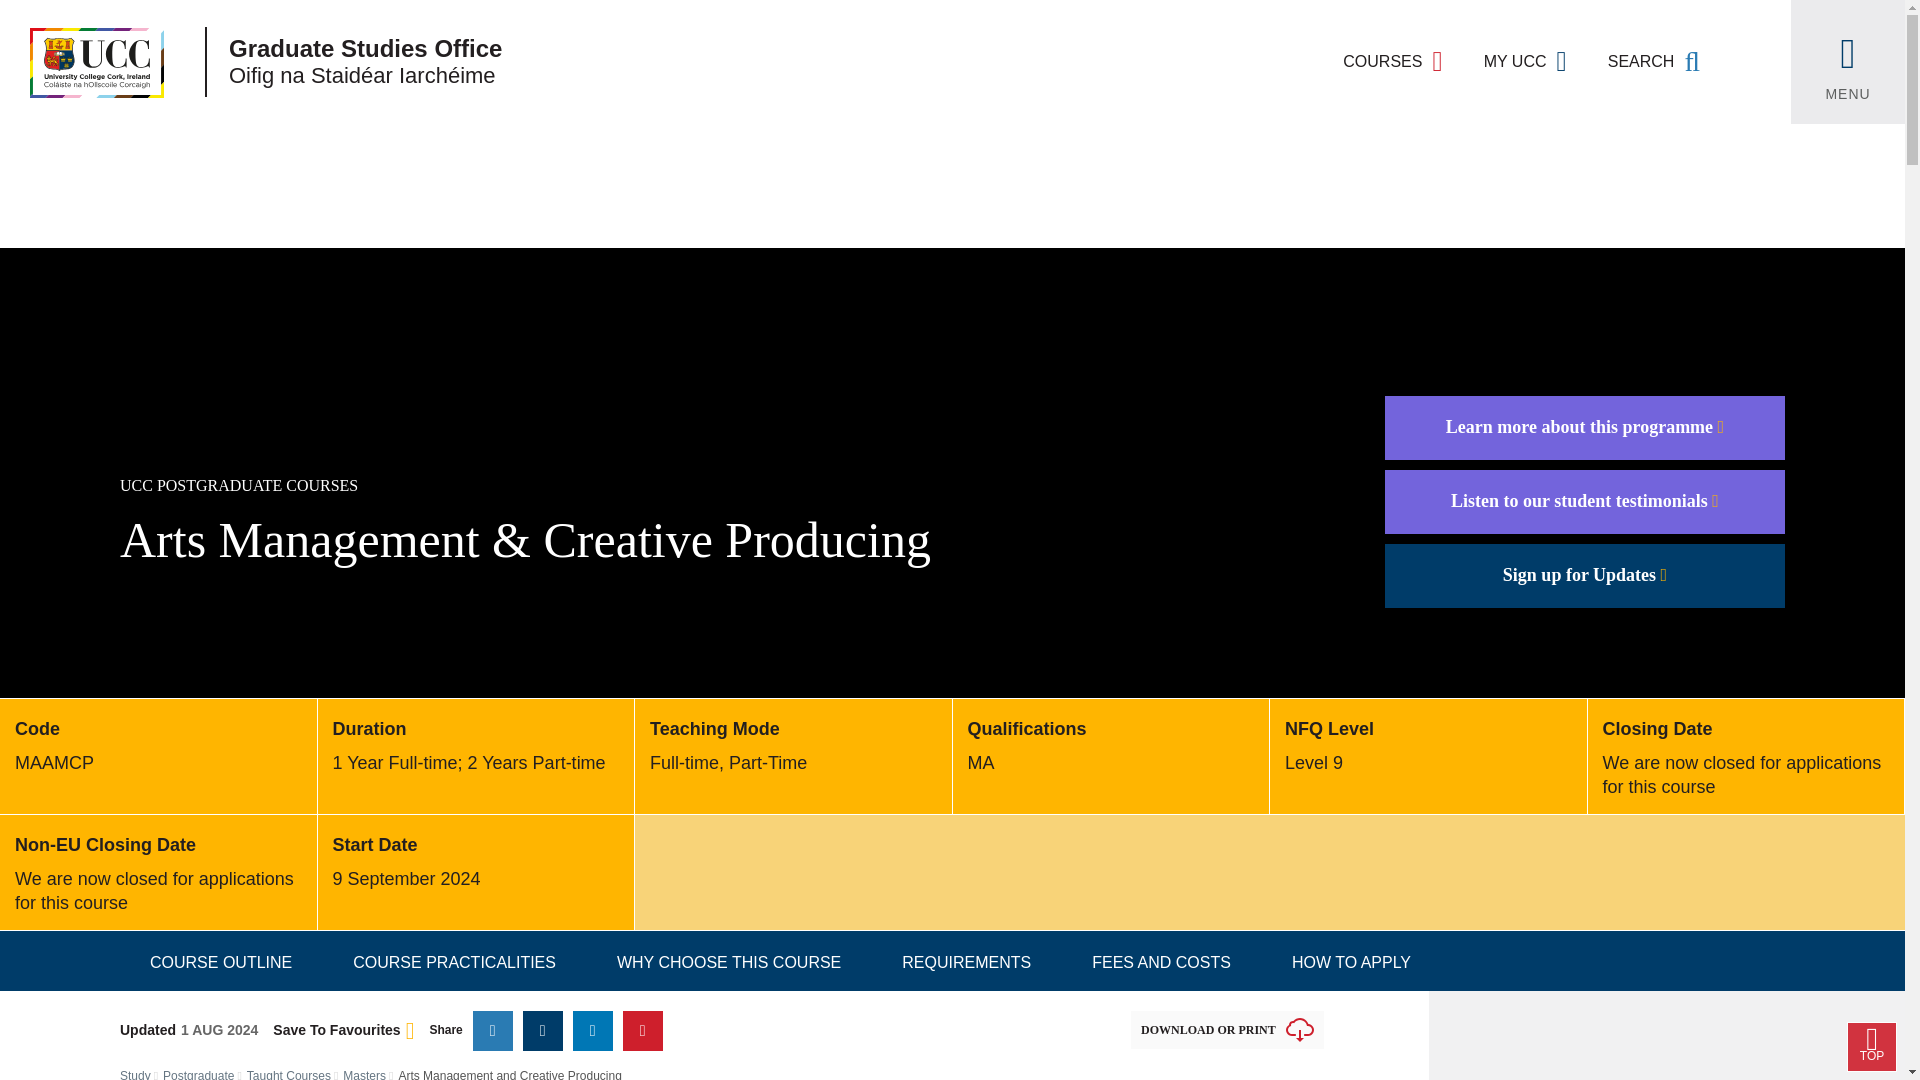  Describe the element at coordinates (1654, 62) in the screenshot. I see `SEARCH` at that location.